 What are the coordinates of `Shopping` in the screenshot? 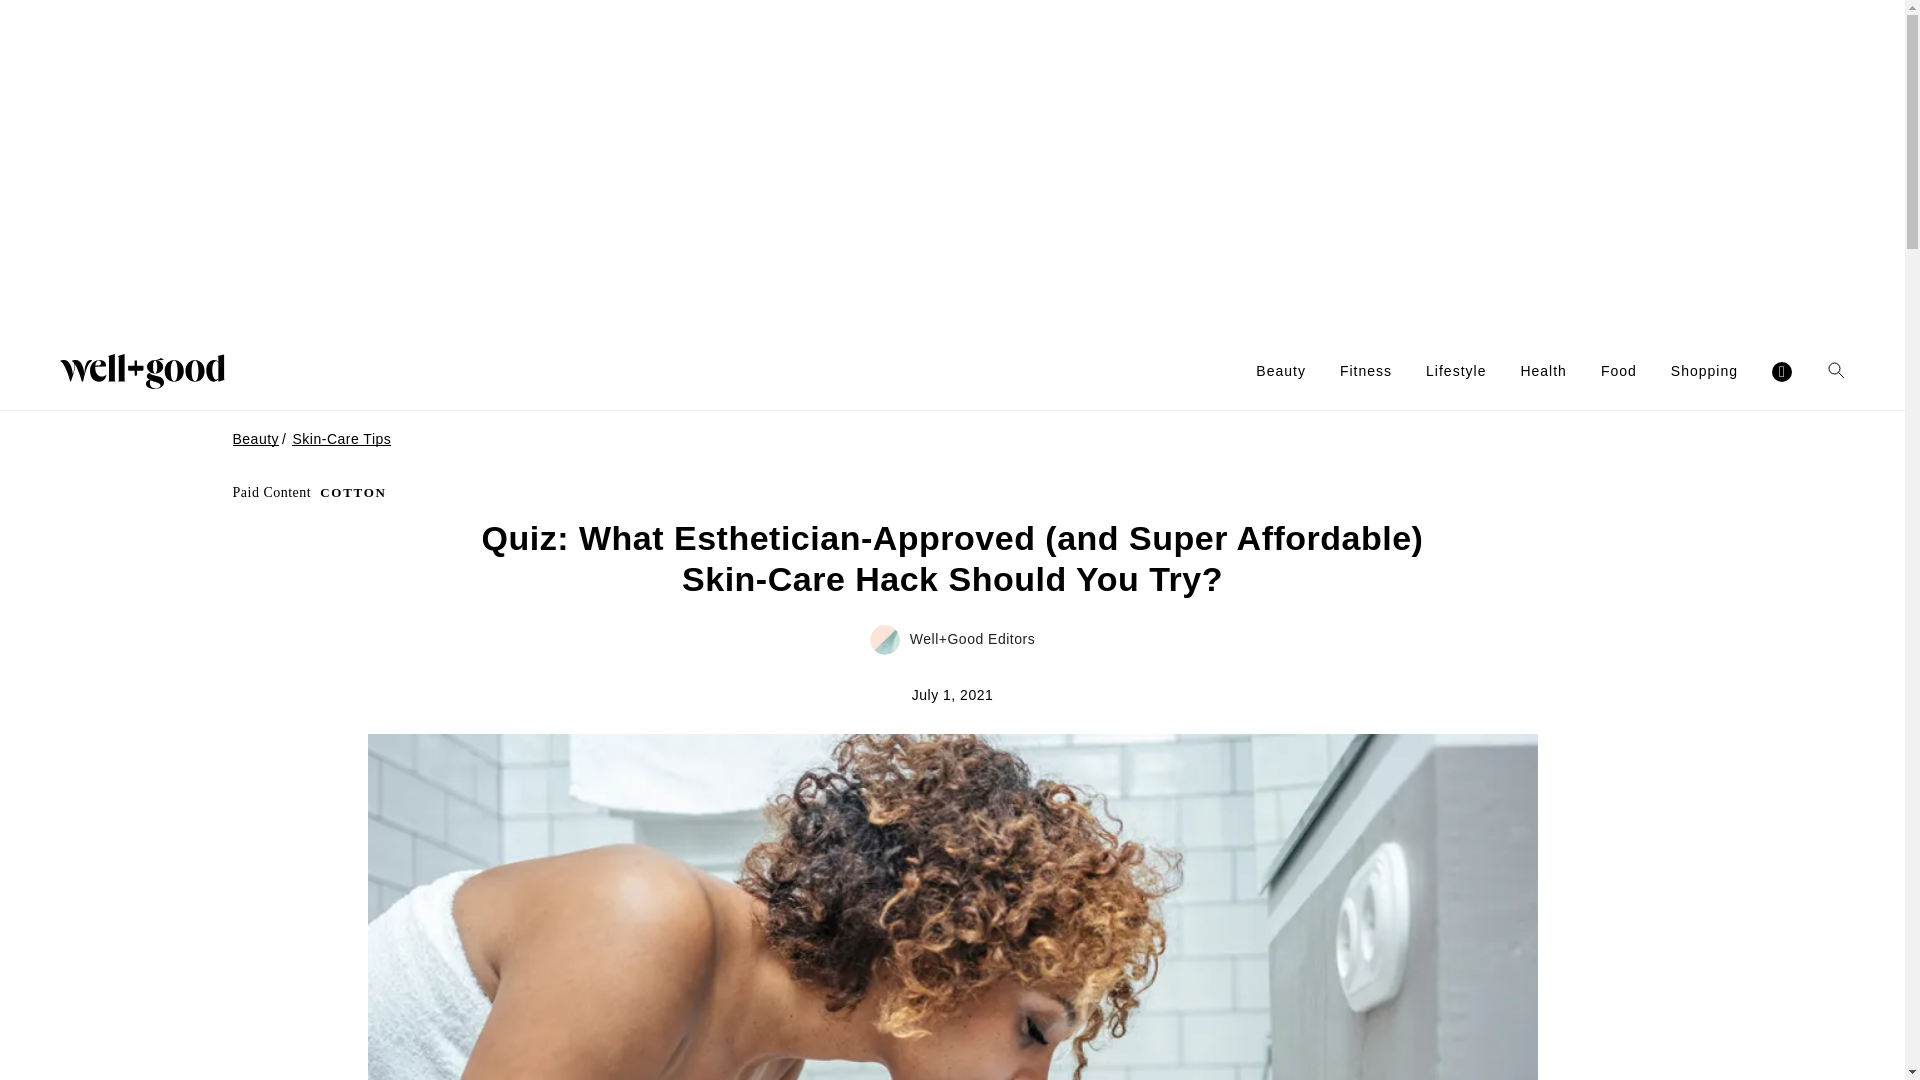 It's located at (1704, 371).